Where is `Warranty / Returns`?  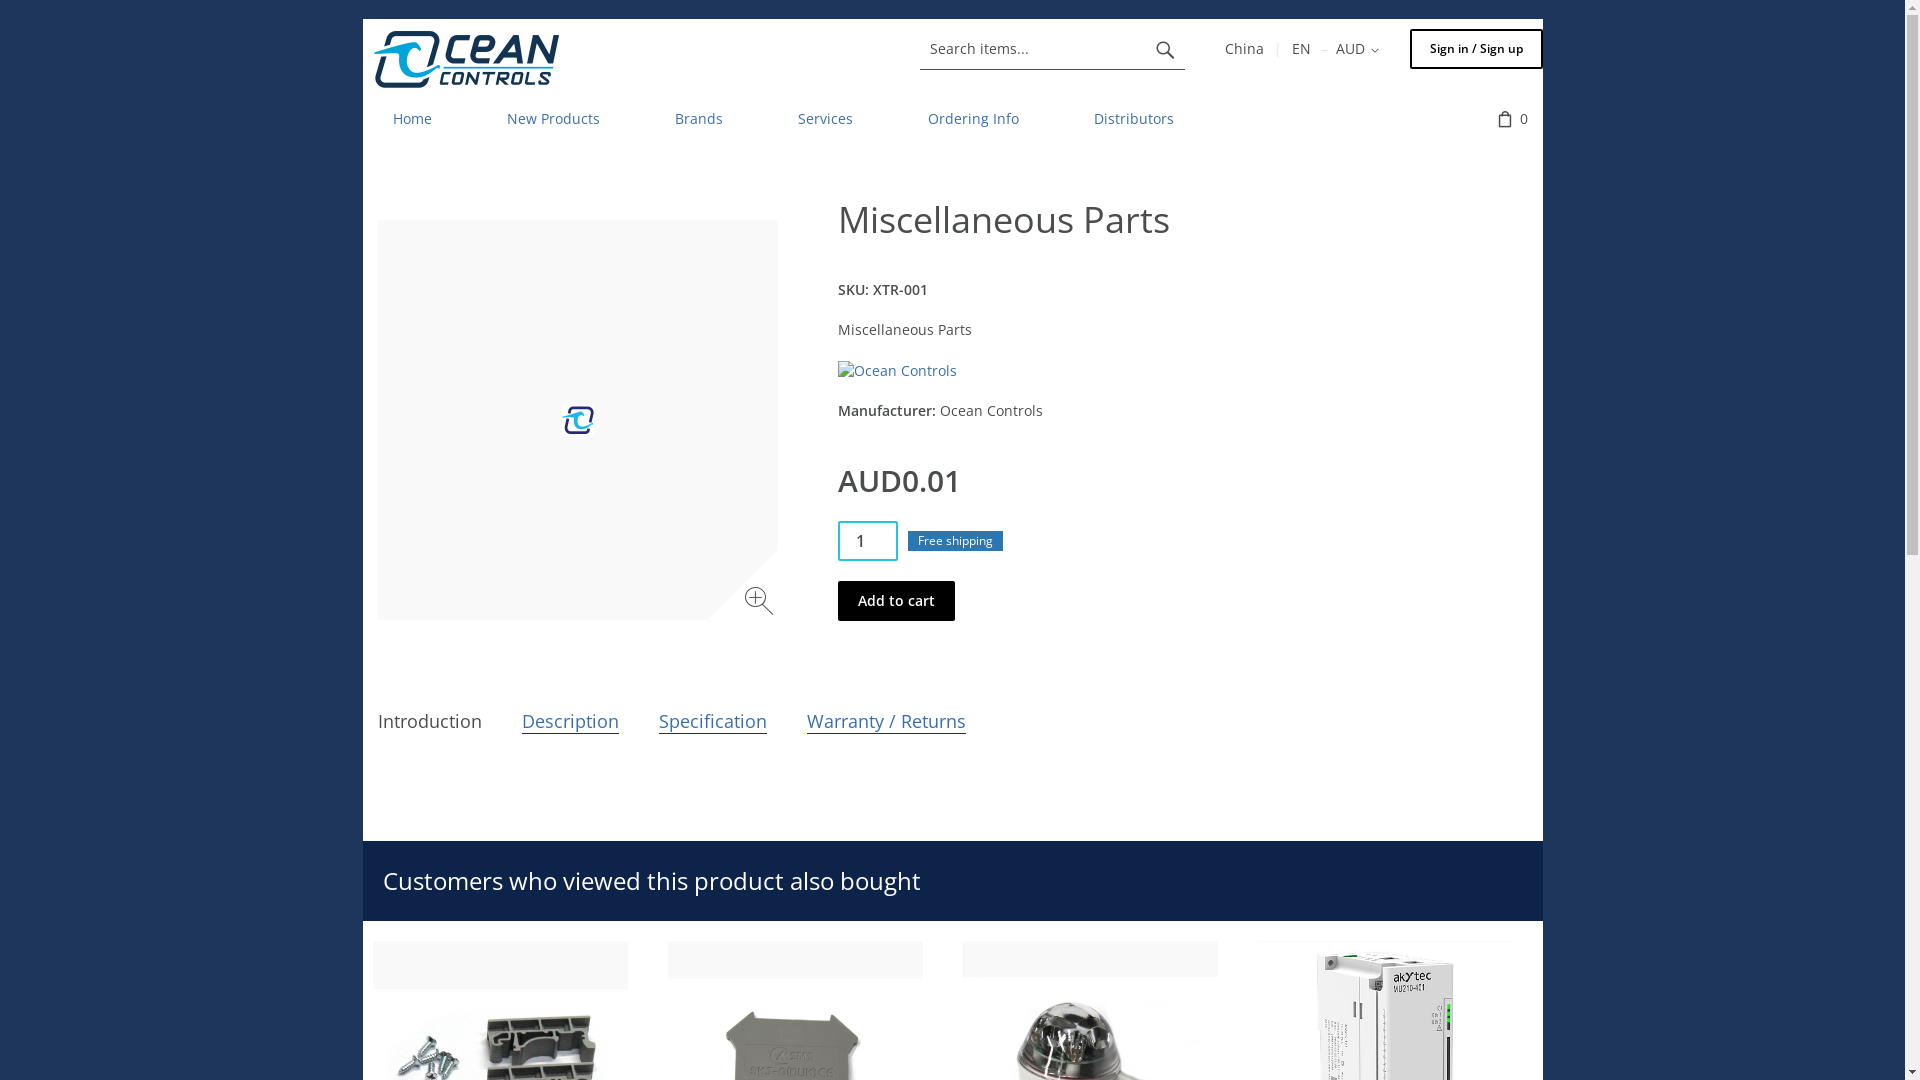 Warranty / Returns is located at coordinates (885, 722).